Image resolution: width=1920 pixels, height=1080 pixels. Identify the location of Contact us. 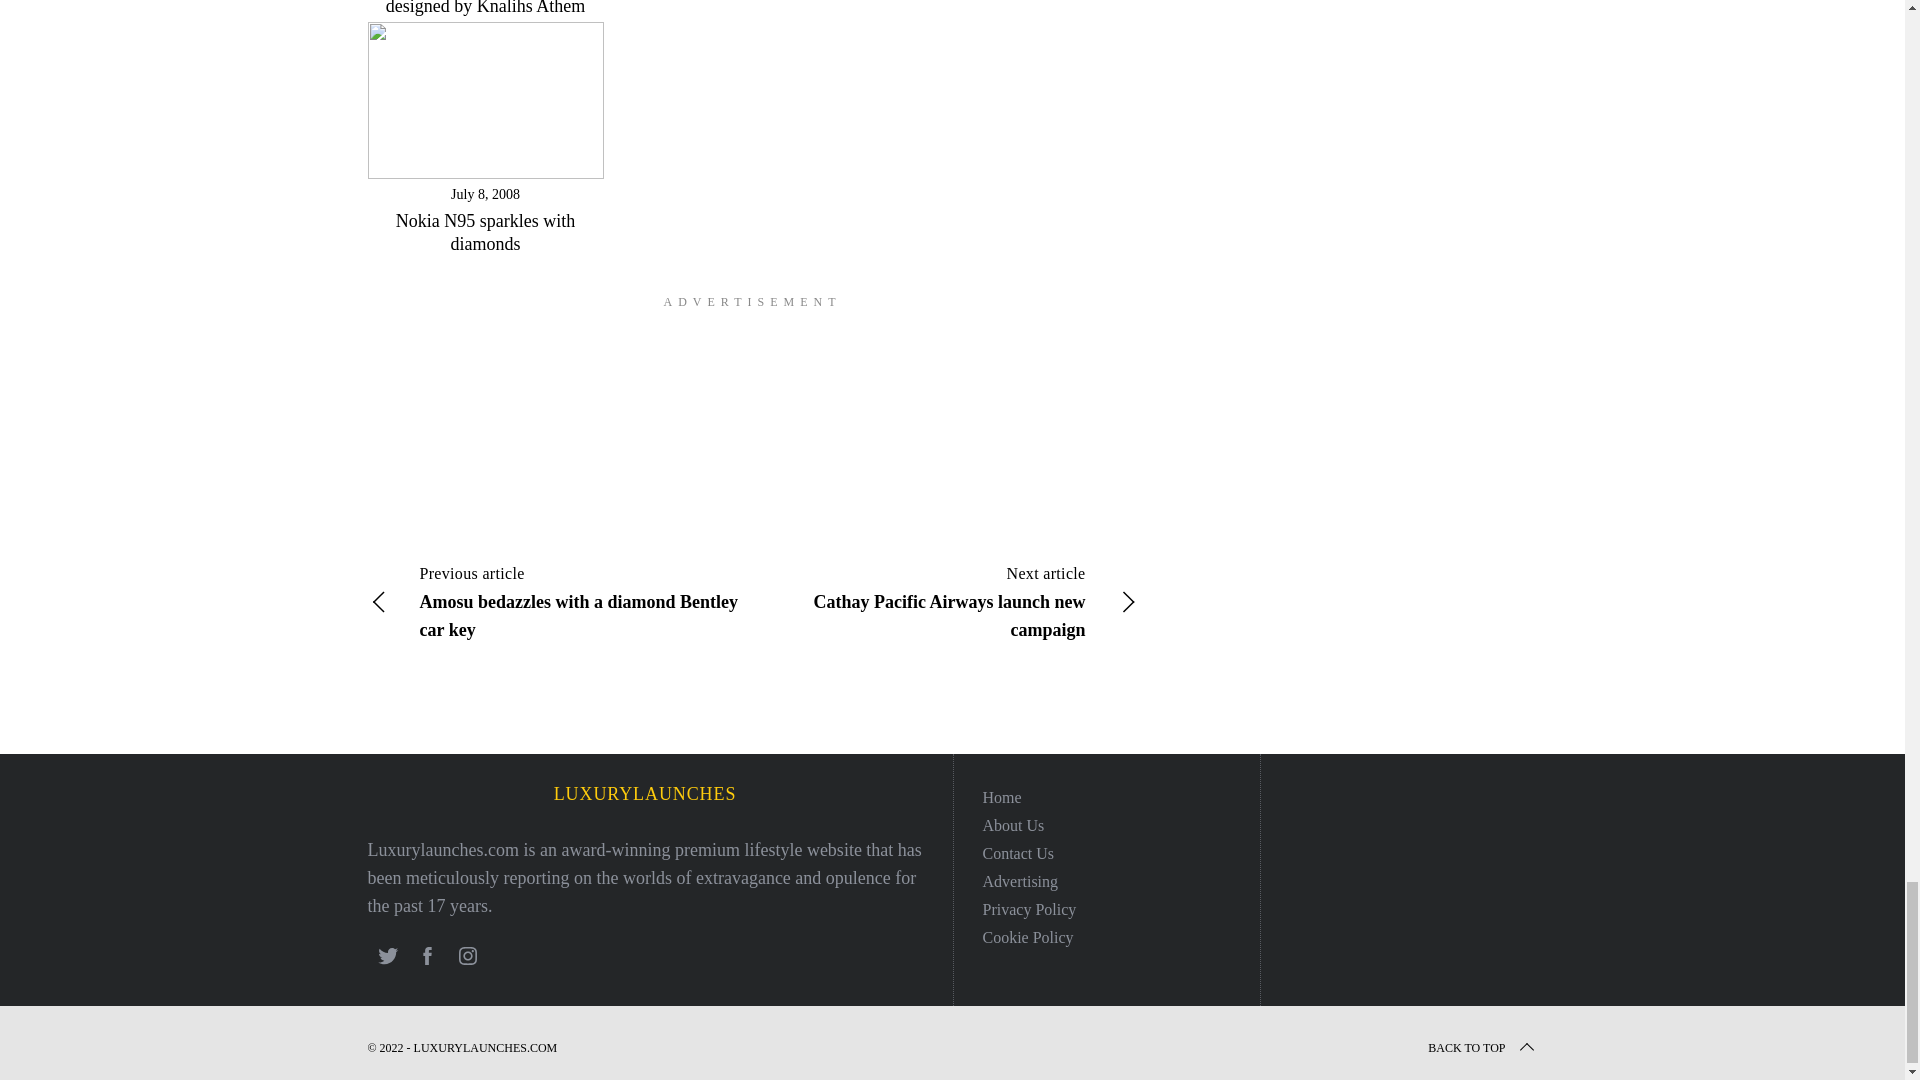
(1018, 852).